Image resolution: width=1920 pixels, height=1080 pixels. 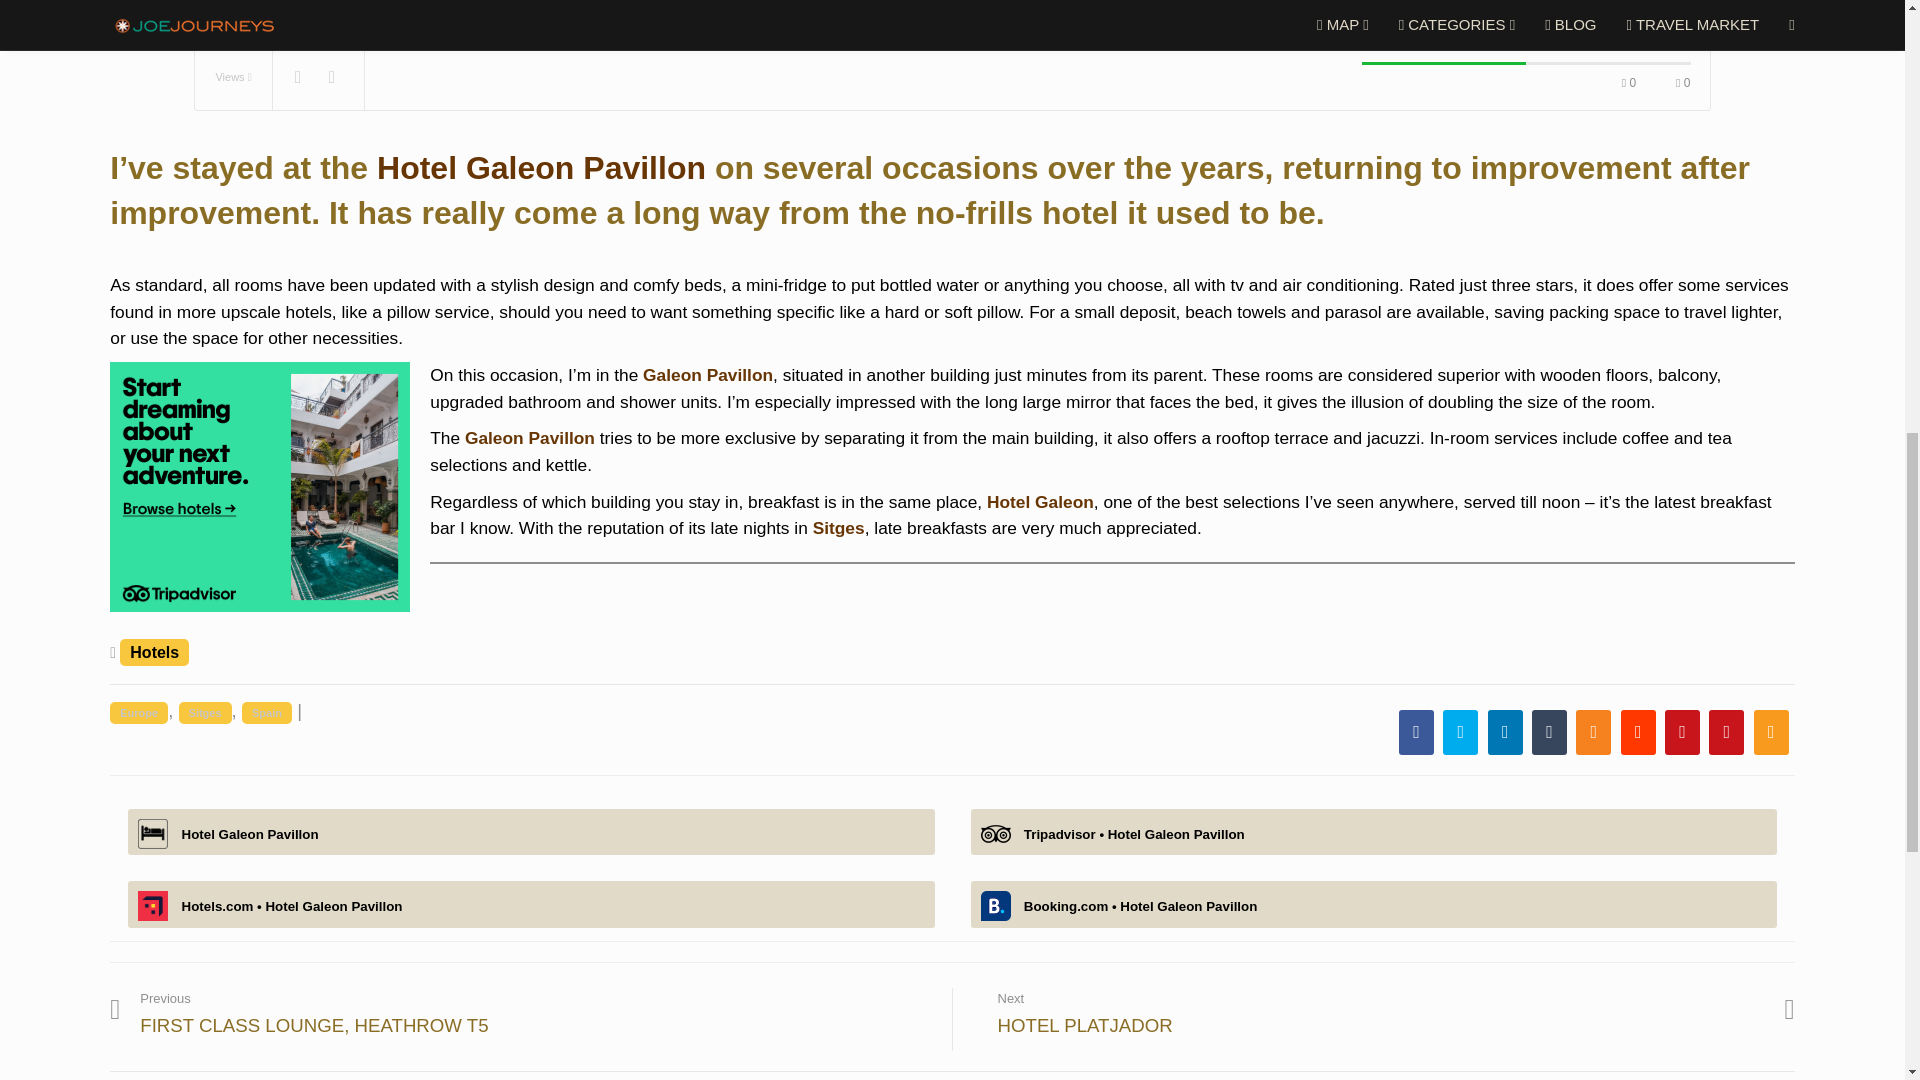 What do you see at coordinates (530, 438) in the screenshot?
I see `Galeon Pavillon` at bounding box center [530, 438].